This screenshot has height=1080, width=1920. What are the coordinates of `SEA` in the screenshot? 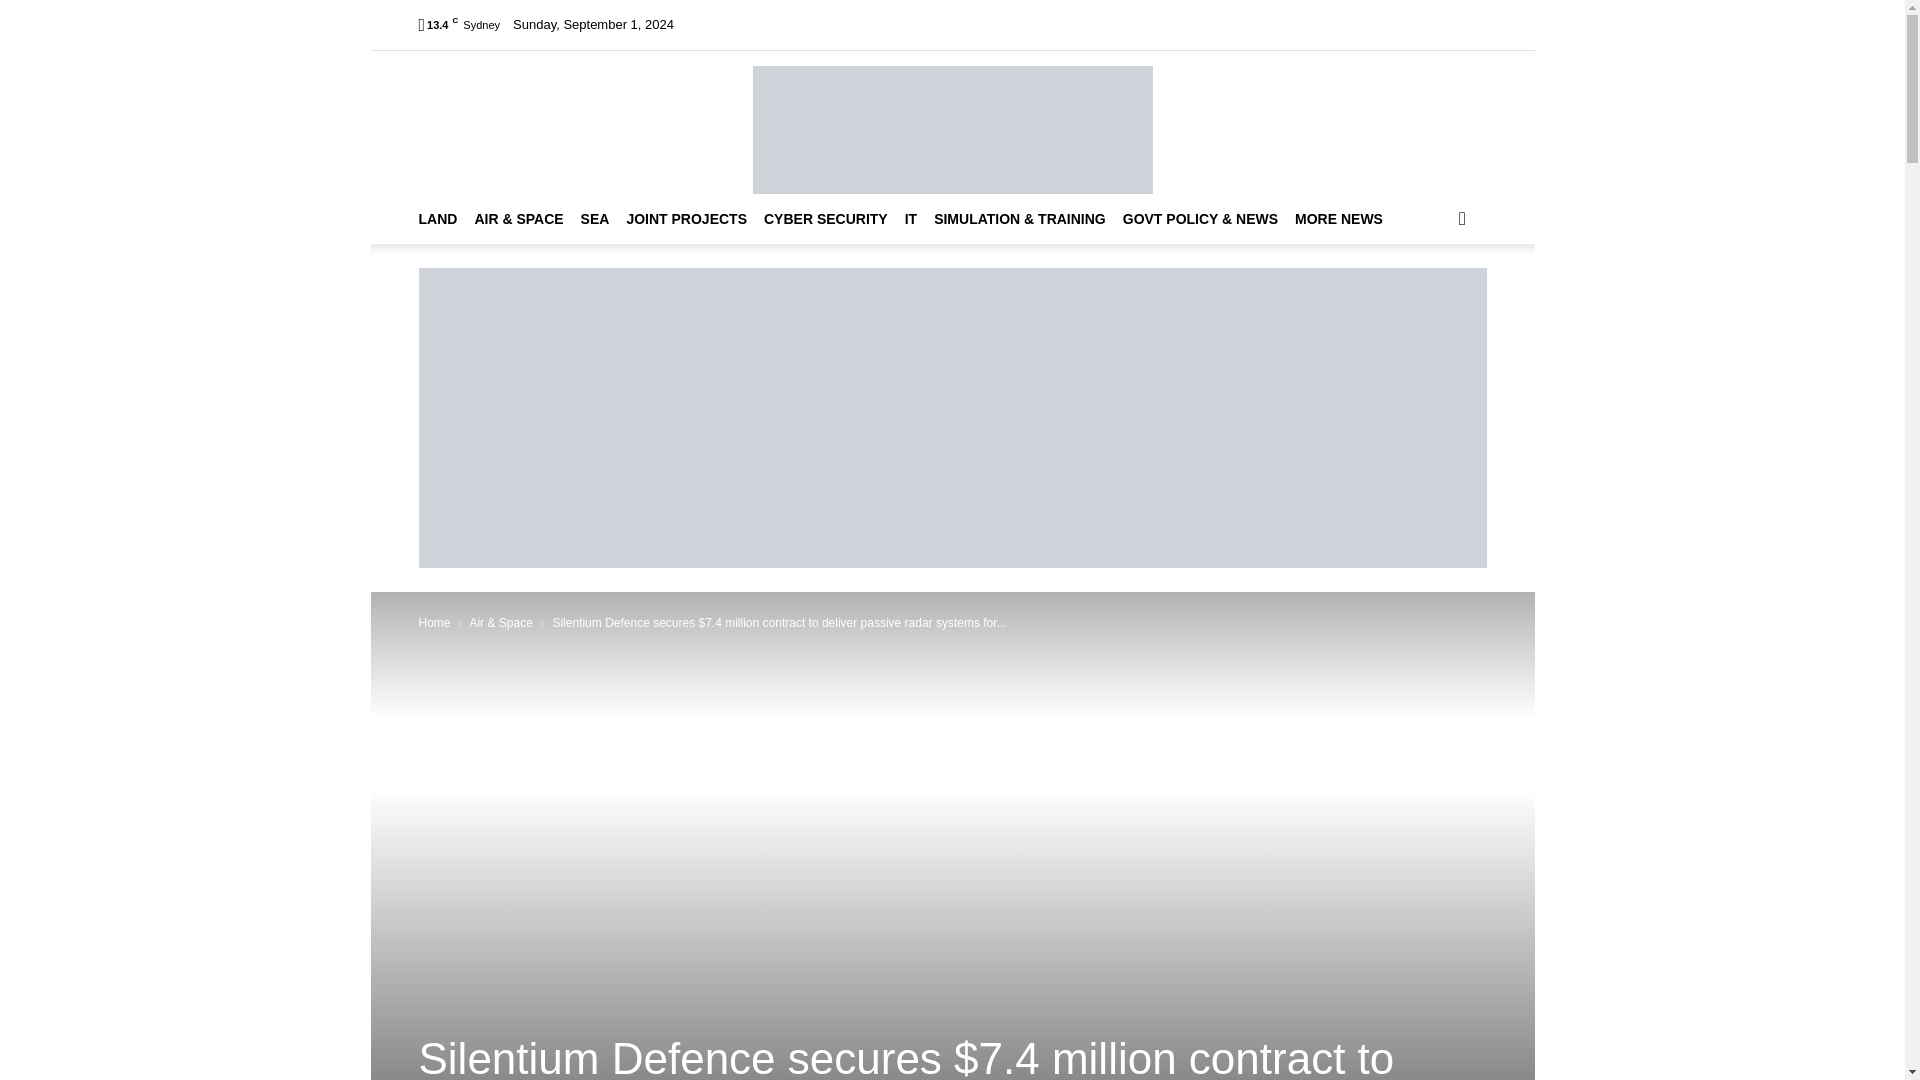 It's located at (604, 219).